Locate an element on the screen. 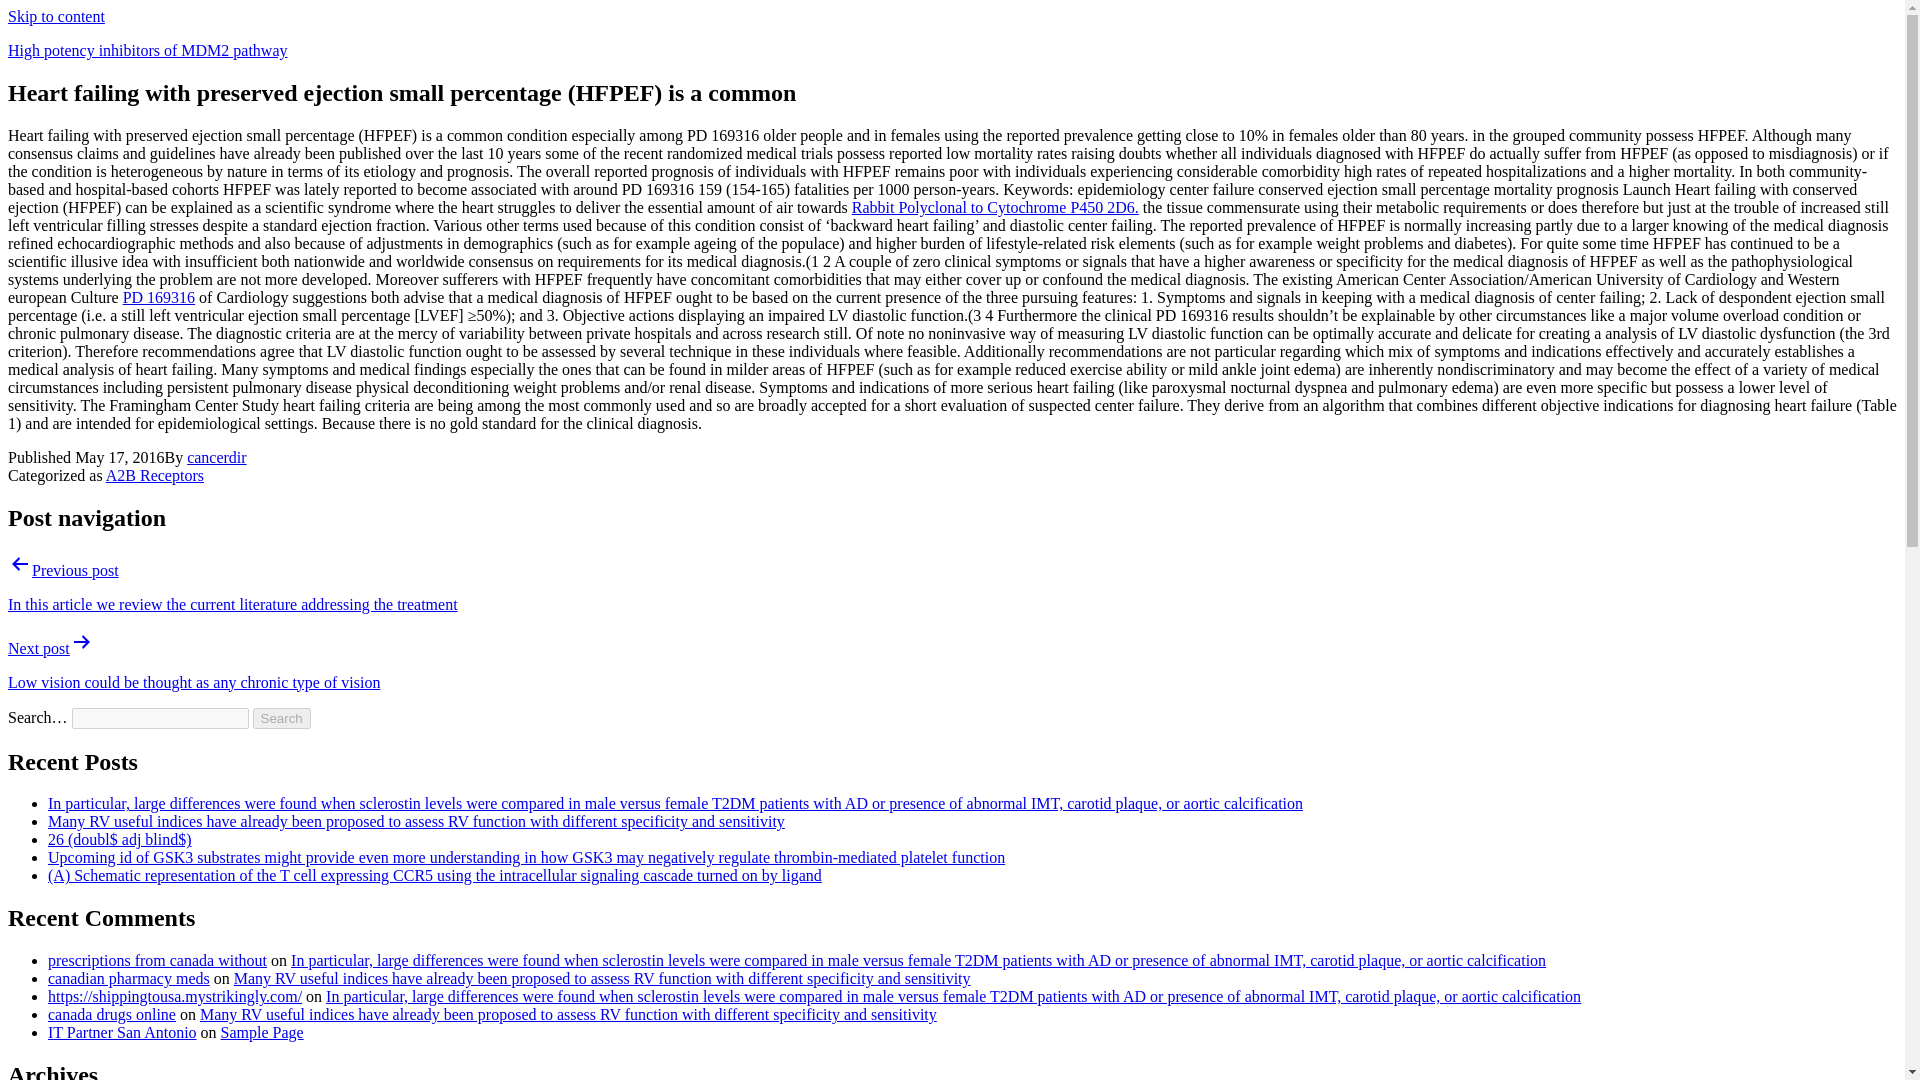 The height and width of the screenshot is (1080, 1920). canadian pharmacy meds is located at coordinates (128, 978).